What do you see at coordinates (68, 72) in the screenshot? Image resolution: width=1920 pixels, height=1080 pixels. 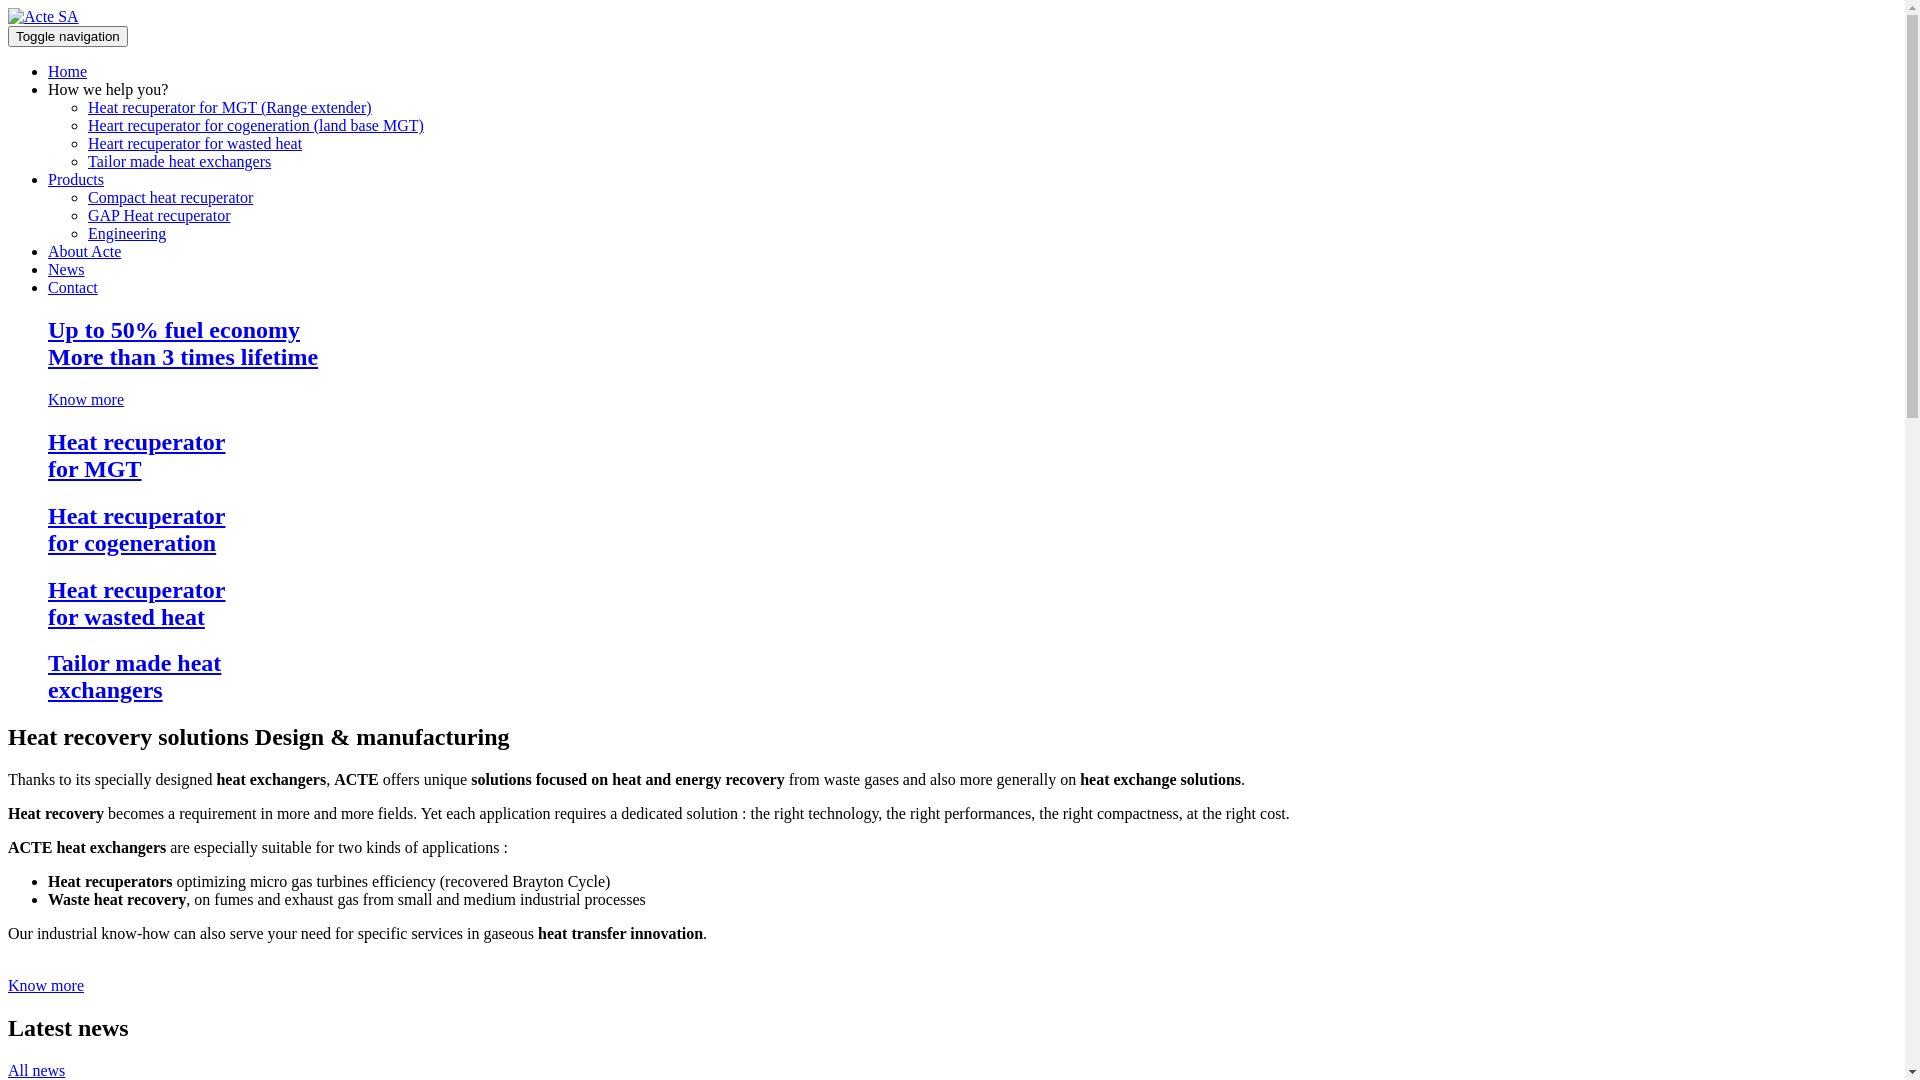 I see `Home` at bounding box center [68, 72].